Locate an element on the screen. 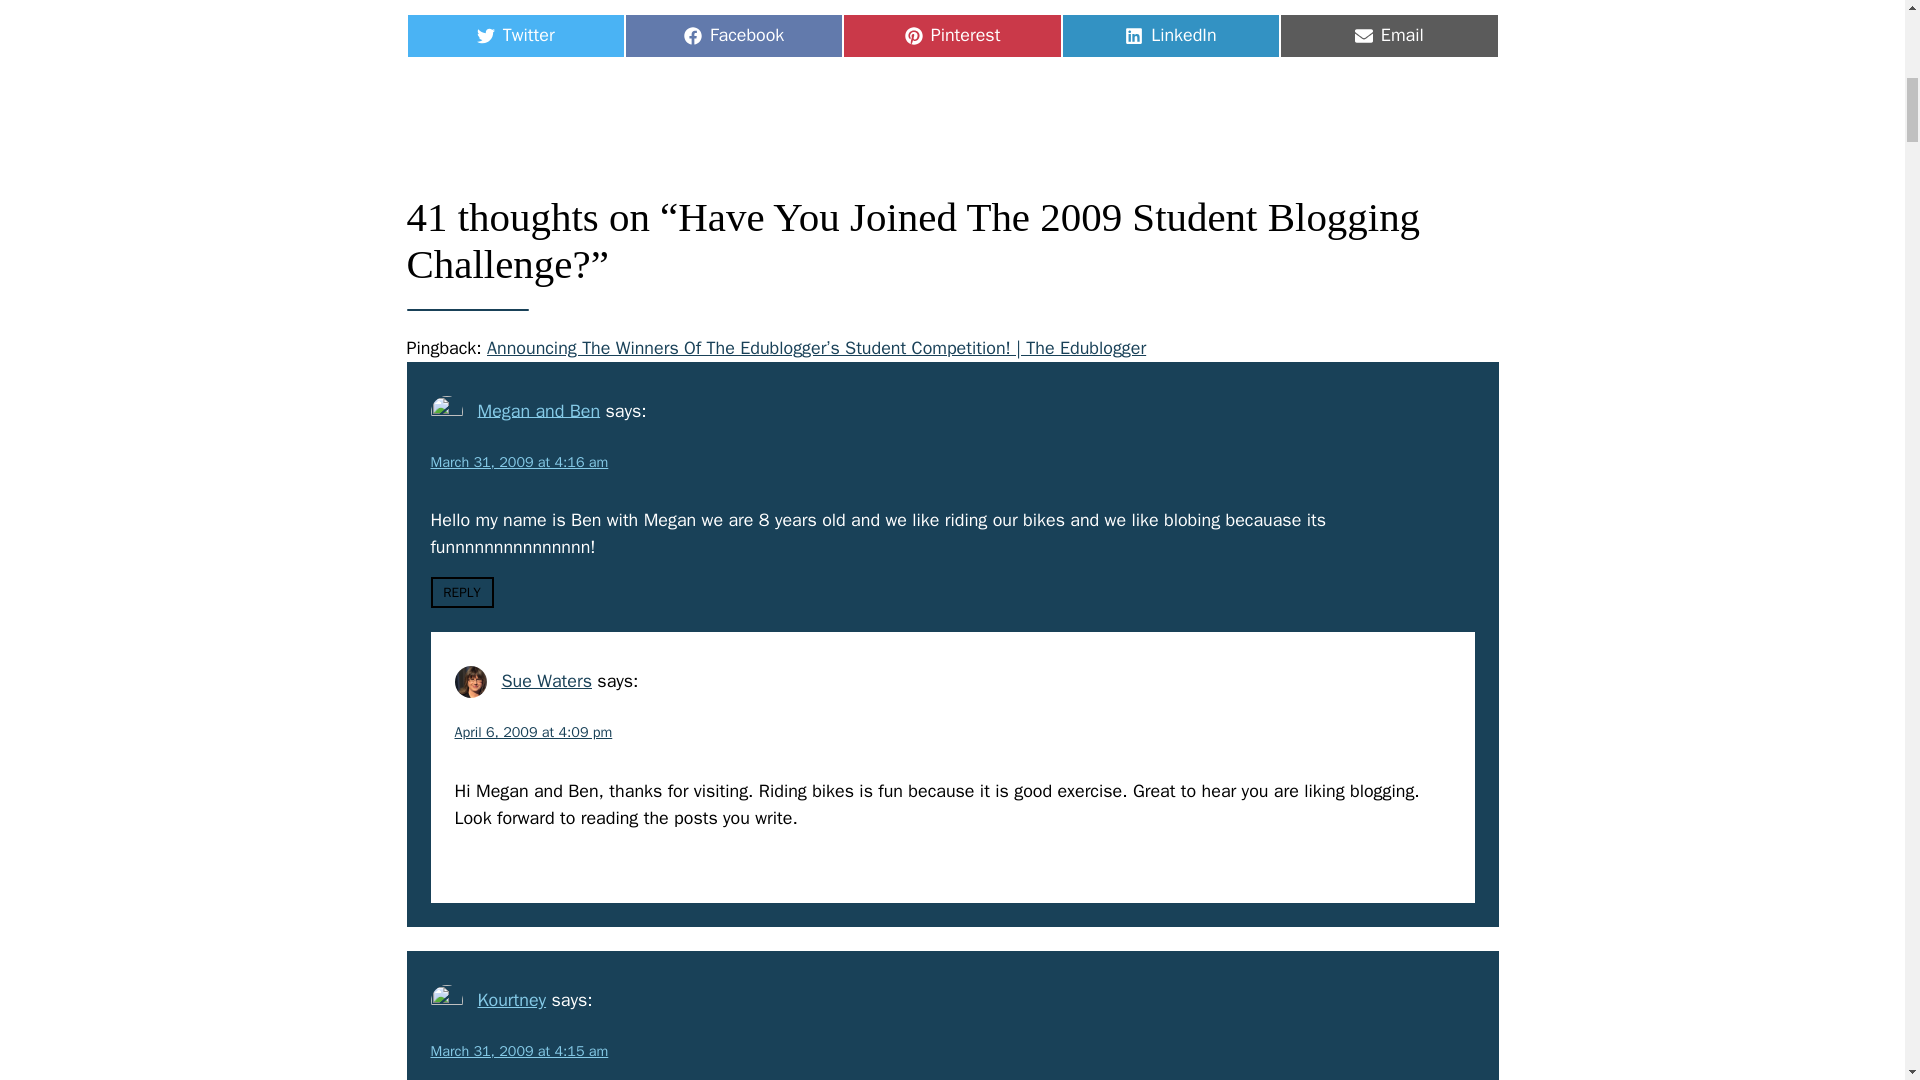 The image size is (1920, 1080). REPLY is located at coordinates (546, 680).